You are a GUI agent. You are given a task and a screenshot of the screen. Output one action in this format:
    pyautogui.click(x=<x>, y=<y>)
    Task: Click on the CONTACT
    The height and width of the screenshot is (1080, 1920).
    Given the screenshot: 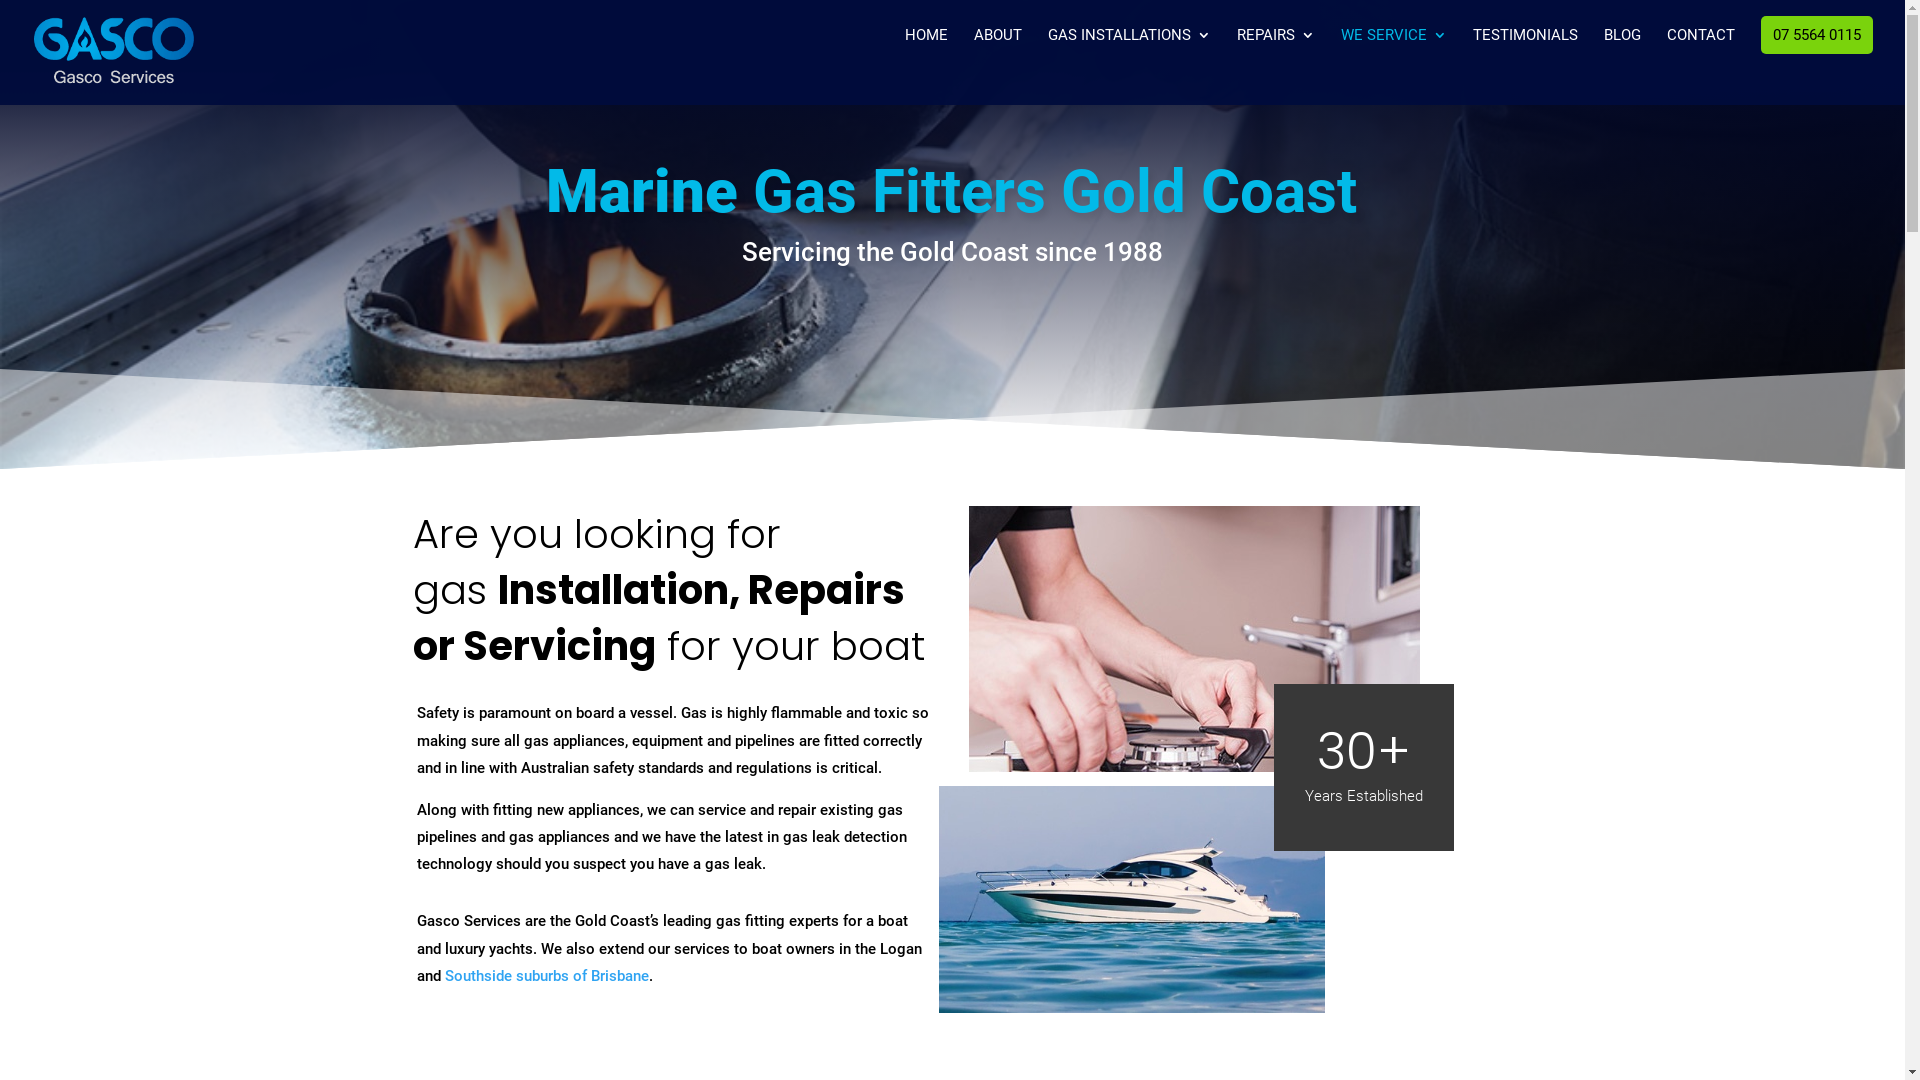 What is the action you would take?
    pyautogui.click(x=1701, y=66)
    